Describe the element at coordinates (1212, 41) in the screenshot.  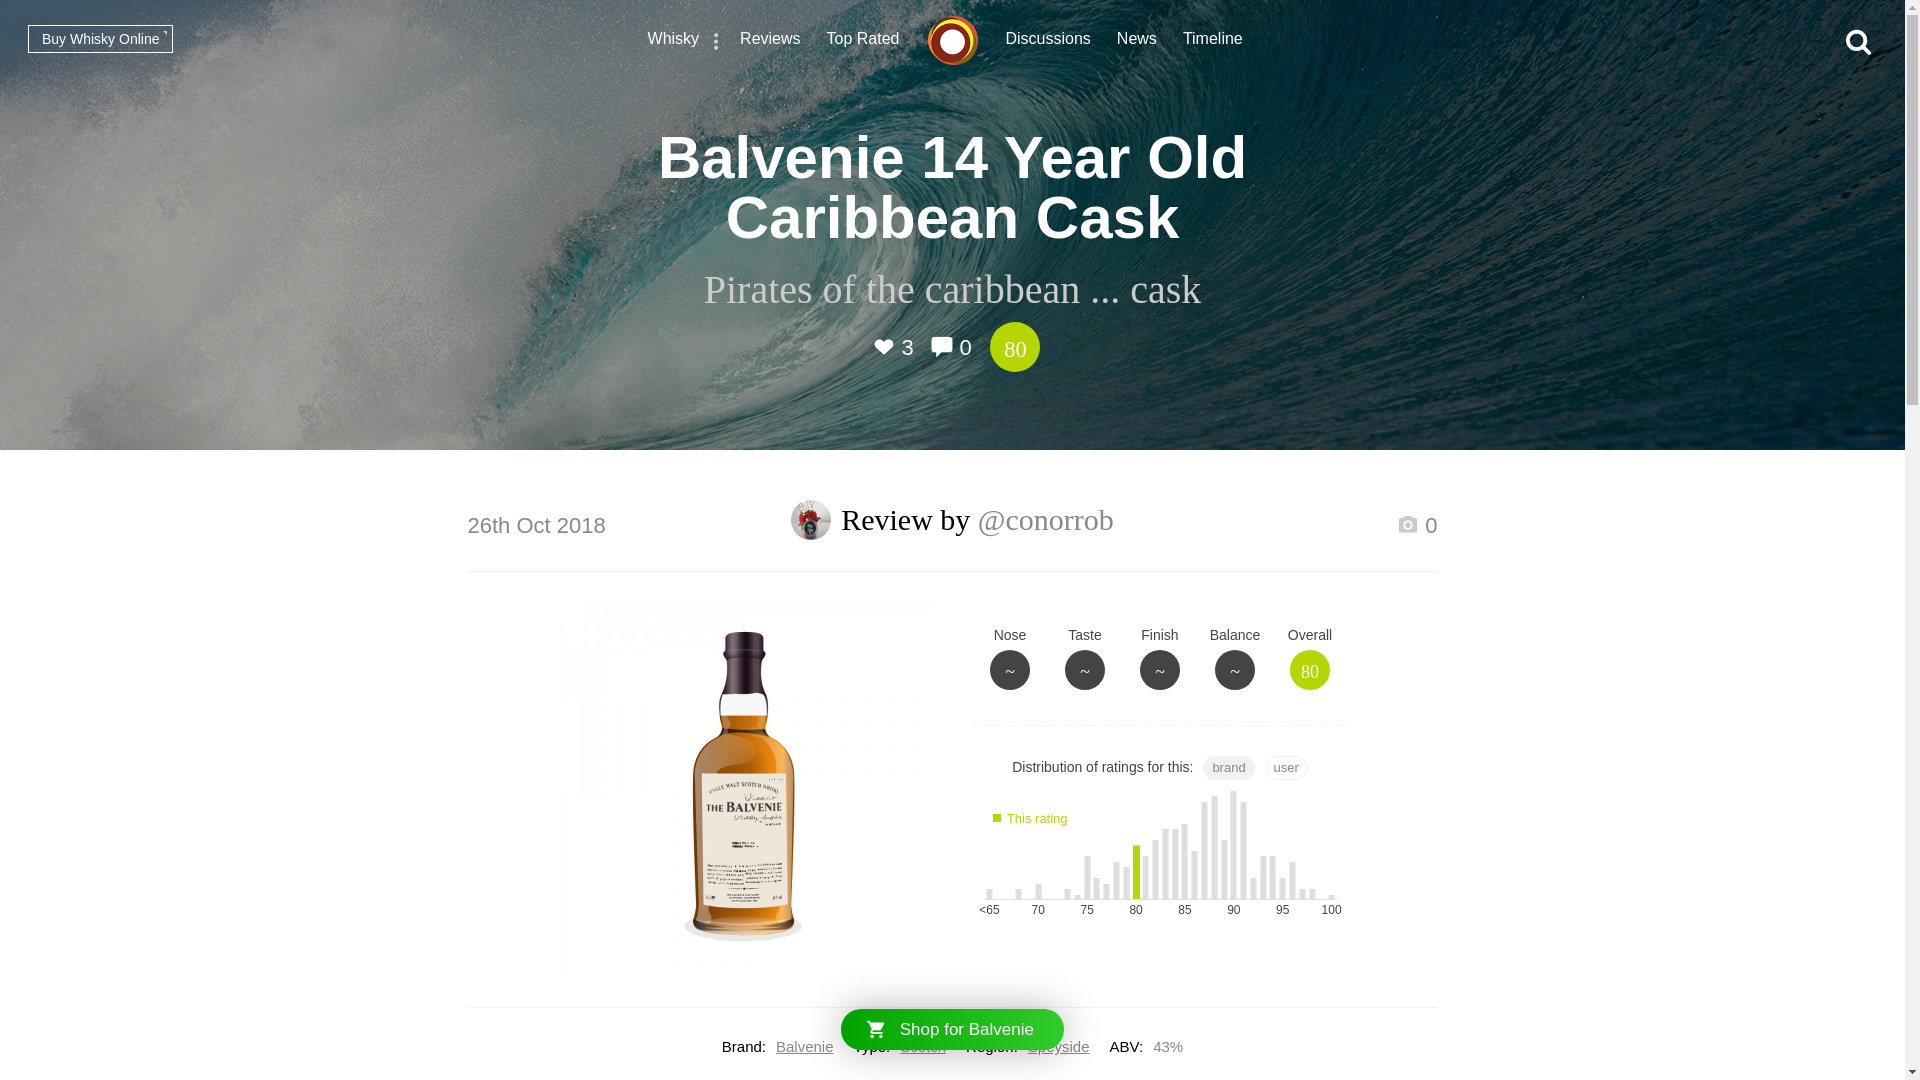
I see `Recent actvity timeline` at that location.